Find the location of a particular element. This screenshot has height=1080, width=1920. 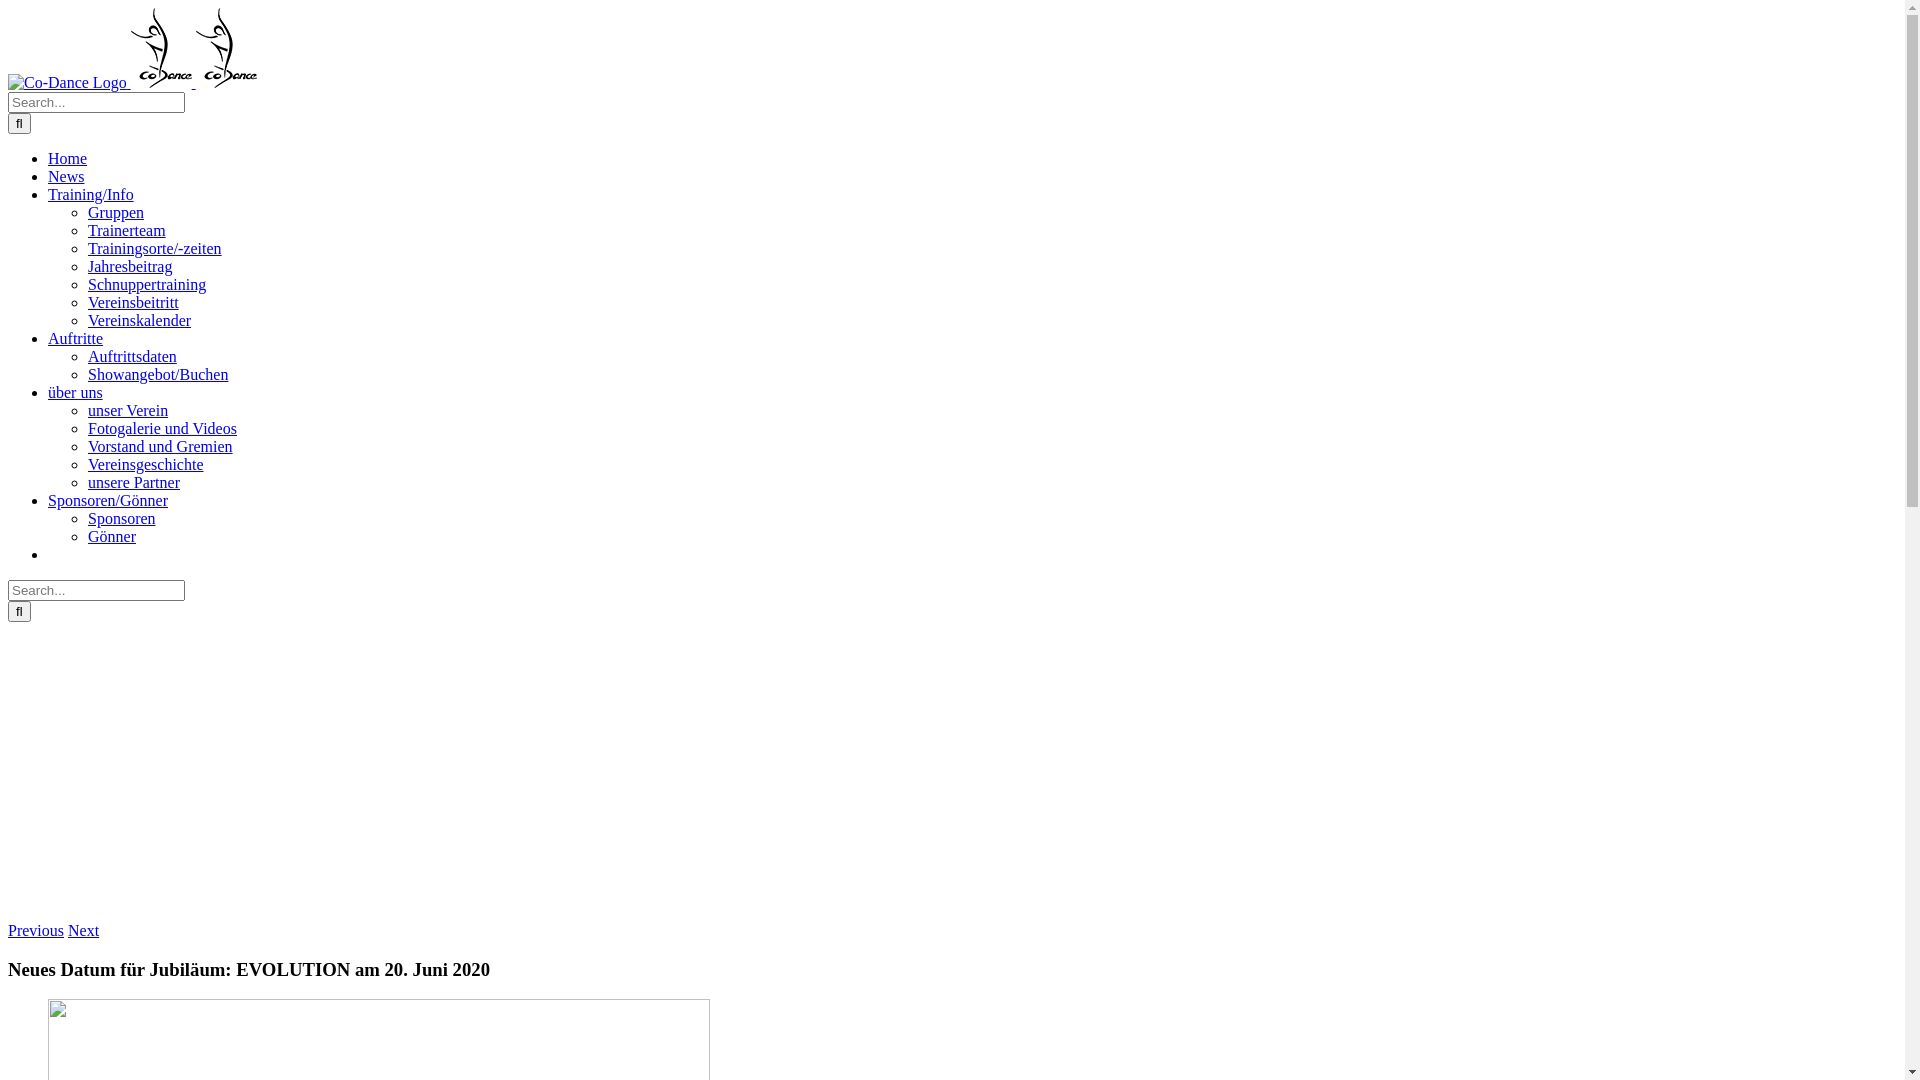

Sponsoren is located at coordinates (122, 518).